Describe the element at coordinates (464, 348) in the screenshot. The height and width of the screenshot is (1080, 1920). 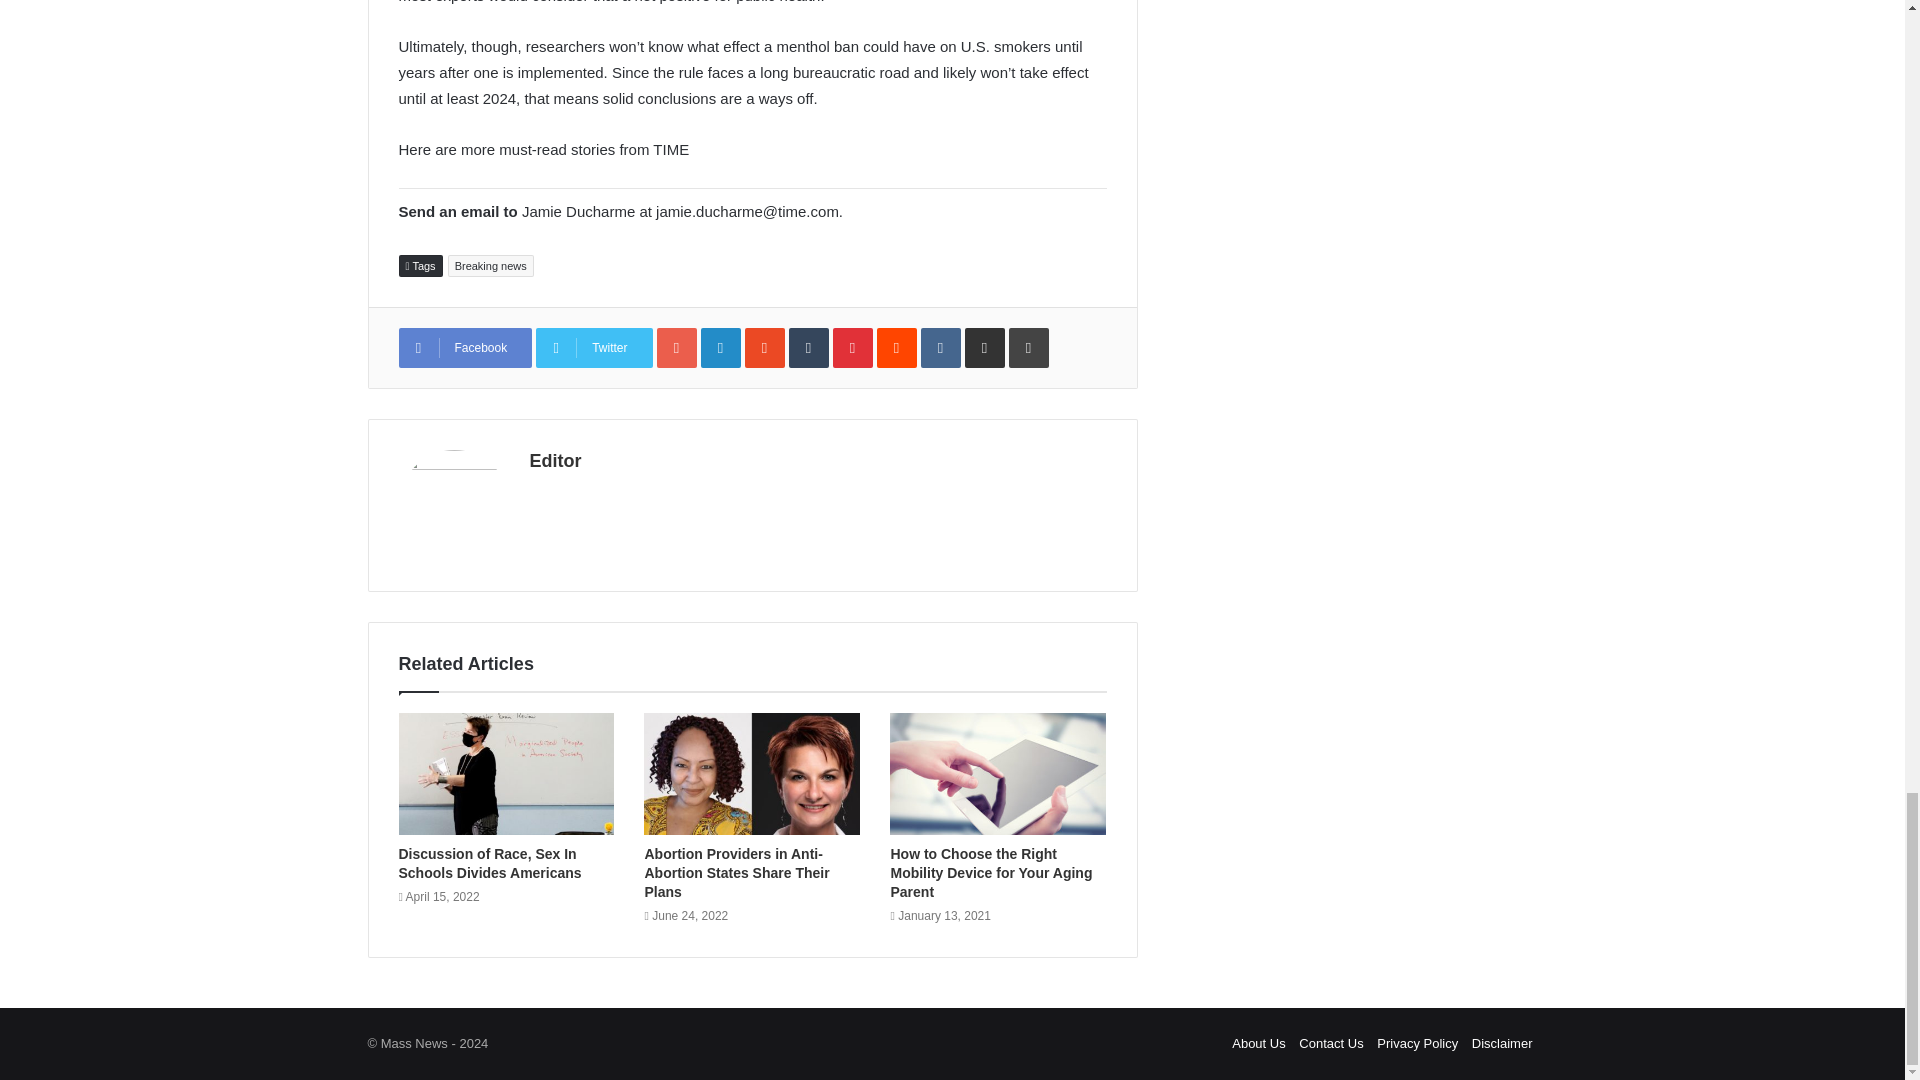
I see `Facebook` at that location.